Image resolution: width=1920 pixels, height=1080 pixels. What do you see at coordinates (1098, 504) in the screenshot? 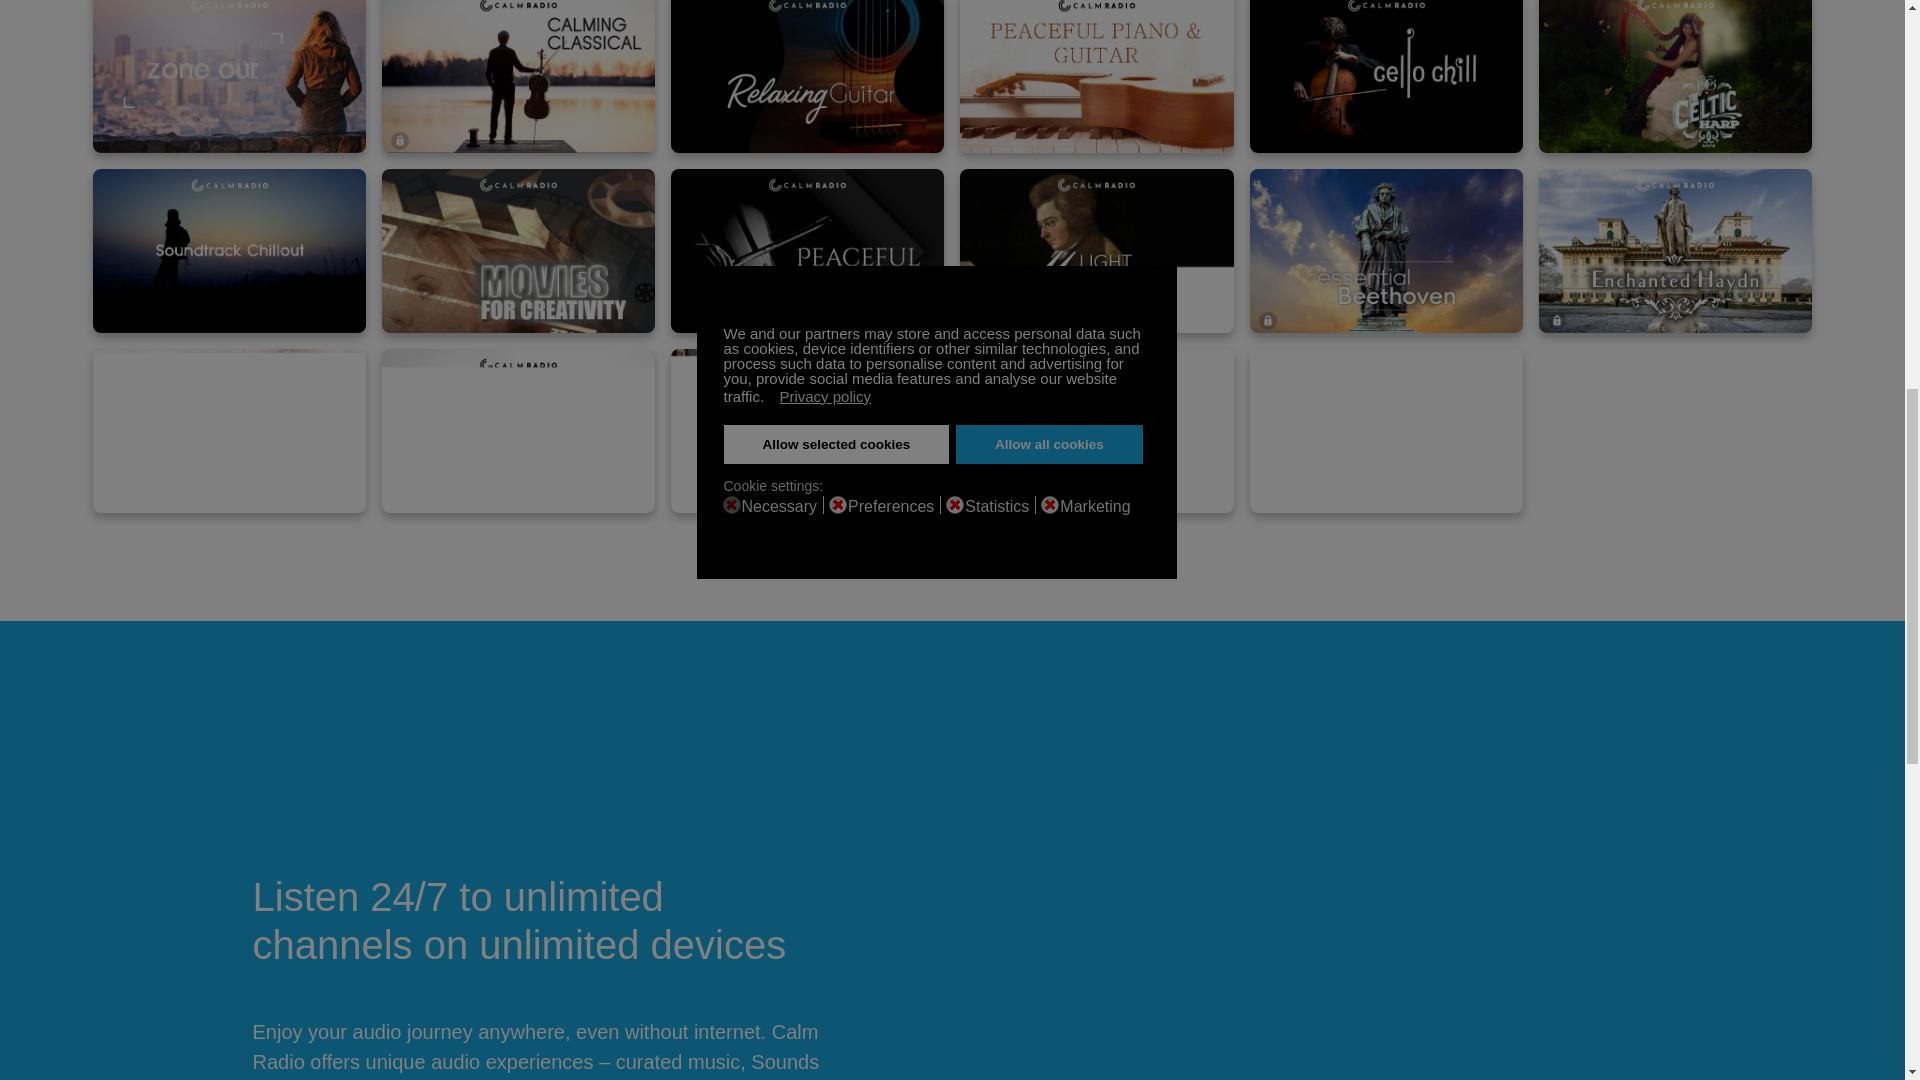
I see `Marketing` at bounding box center [1098, 504].